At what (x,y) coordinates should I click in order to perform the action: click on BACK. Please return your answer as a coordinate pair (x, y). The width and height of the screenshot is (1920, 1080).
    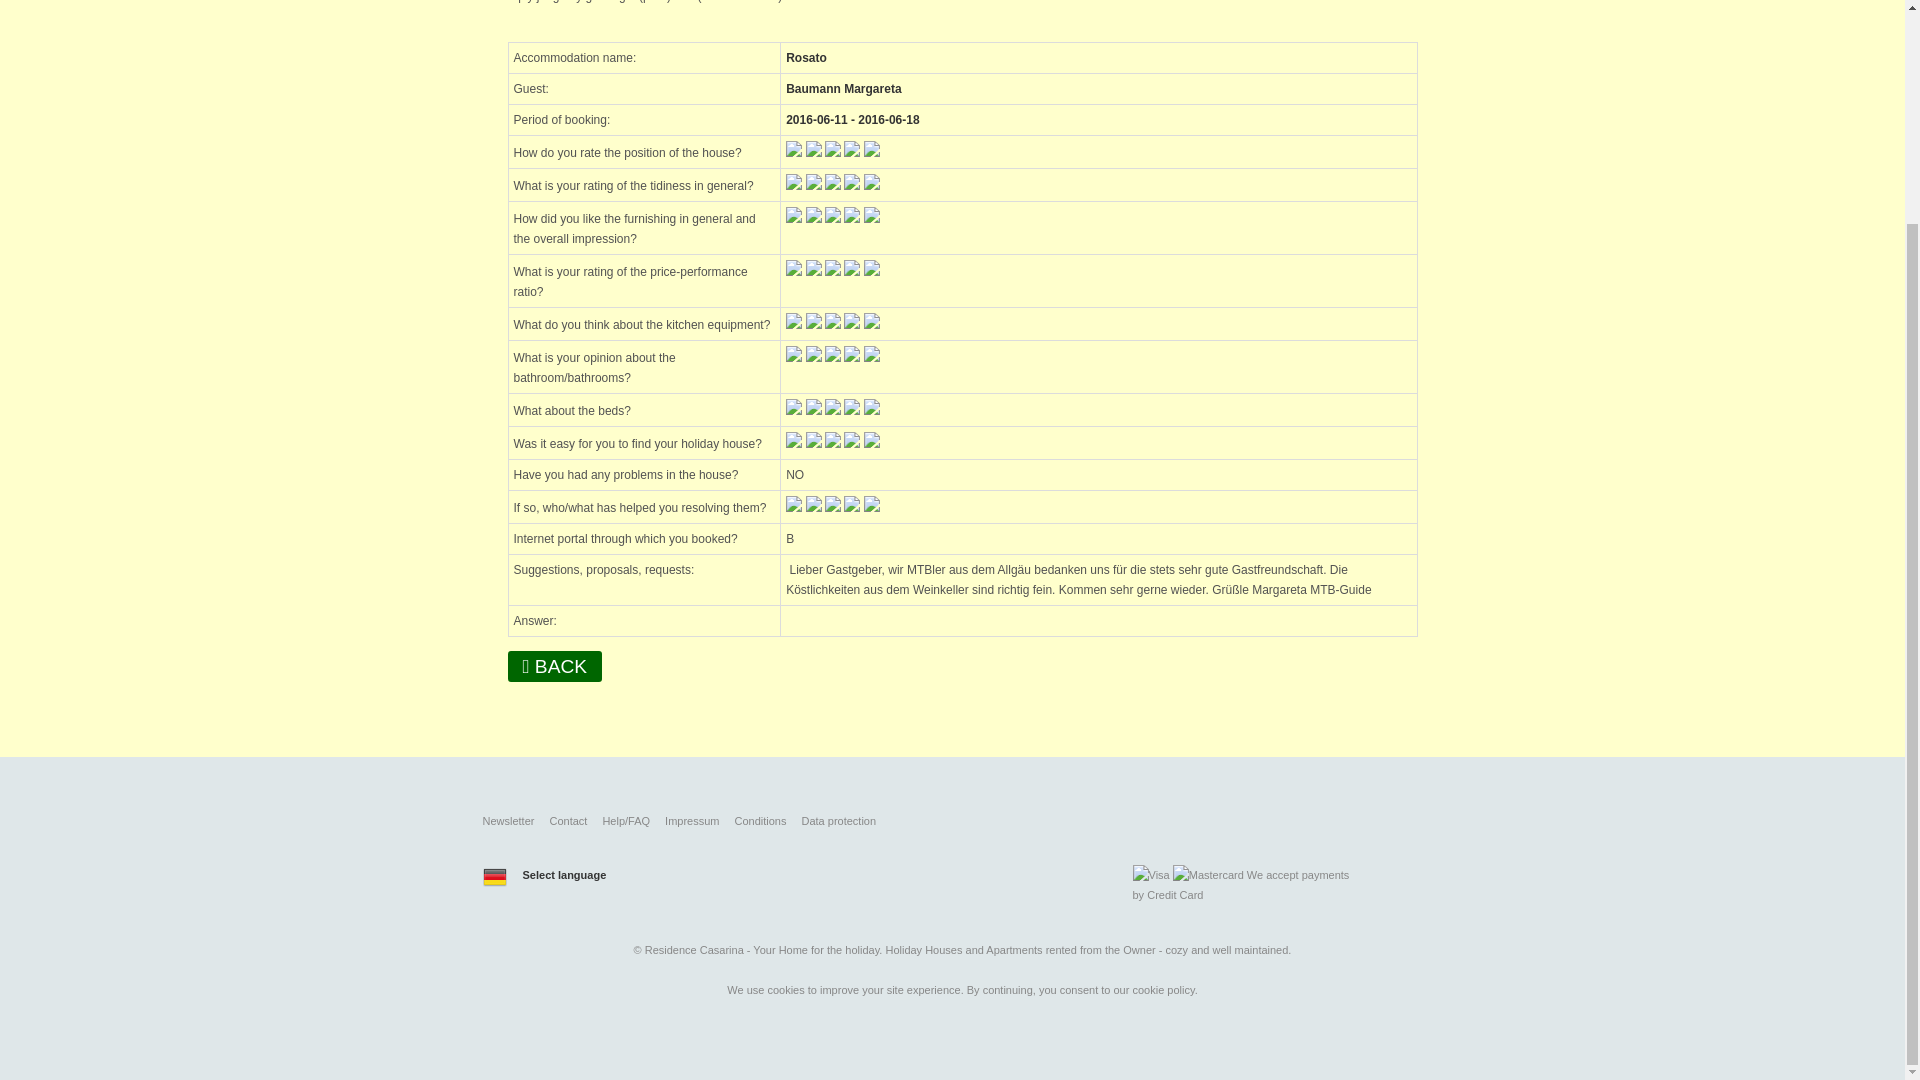
    Looking at the image, I should click on (555, 666).